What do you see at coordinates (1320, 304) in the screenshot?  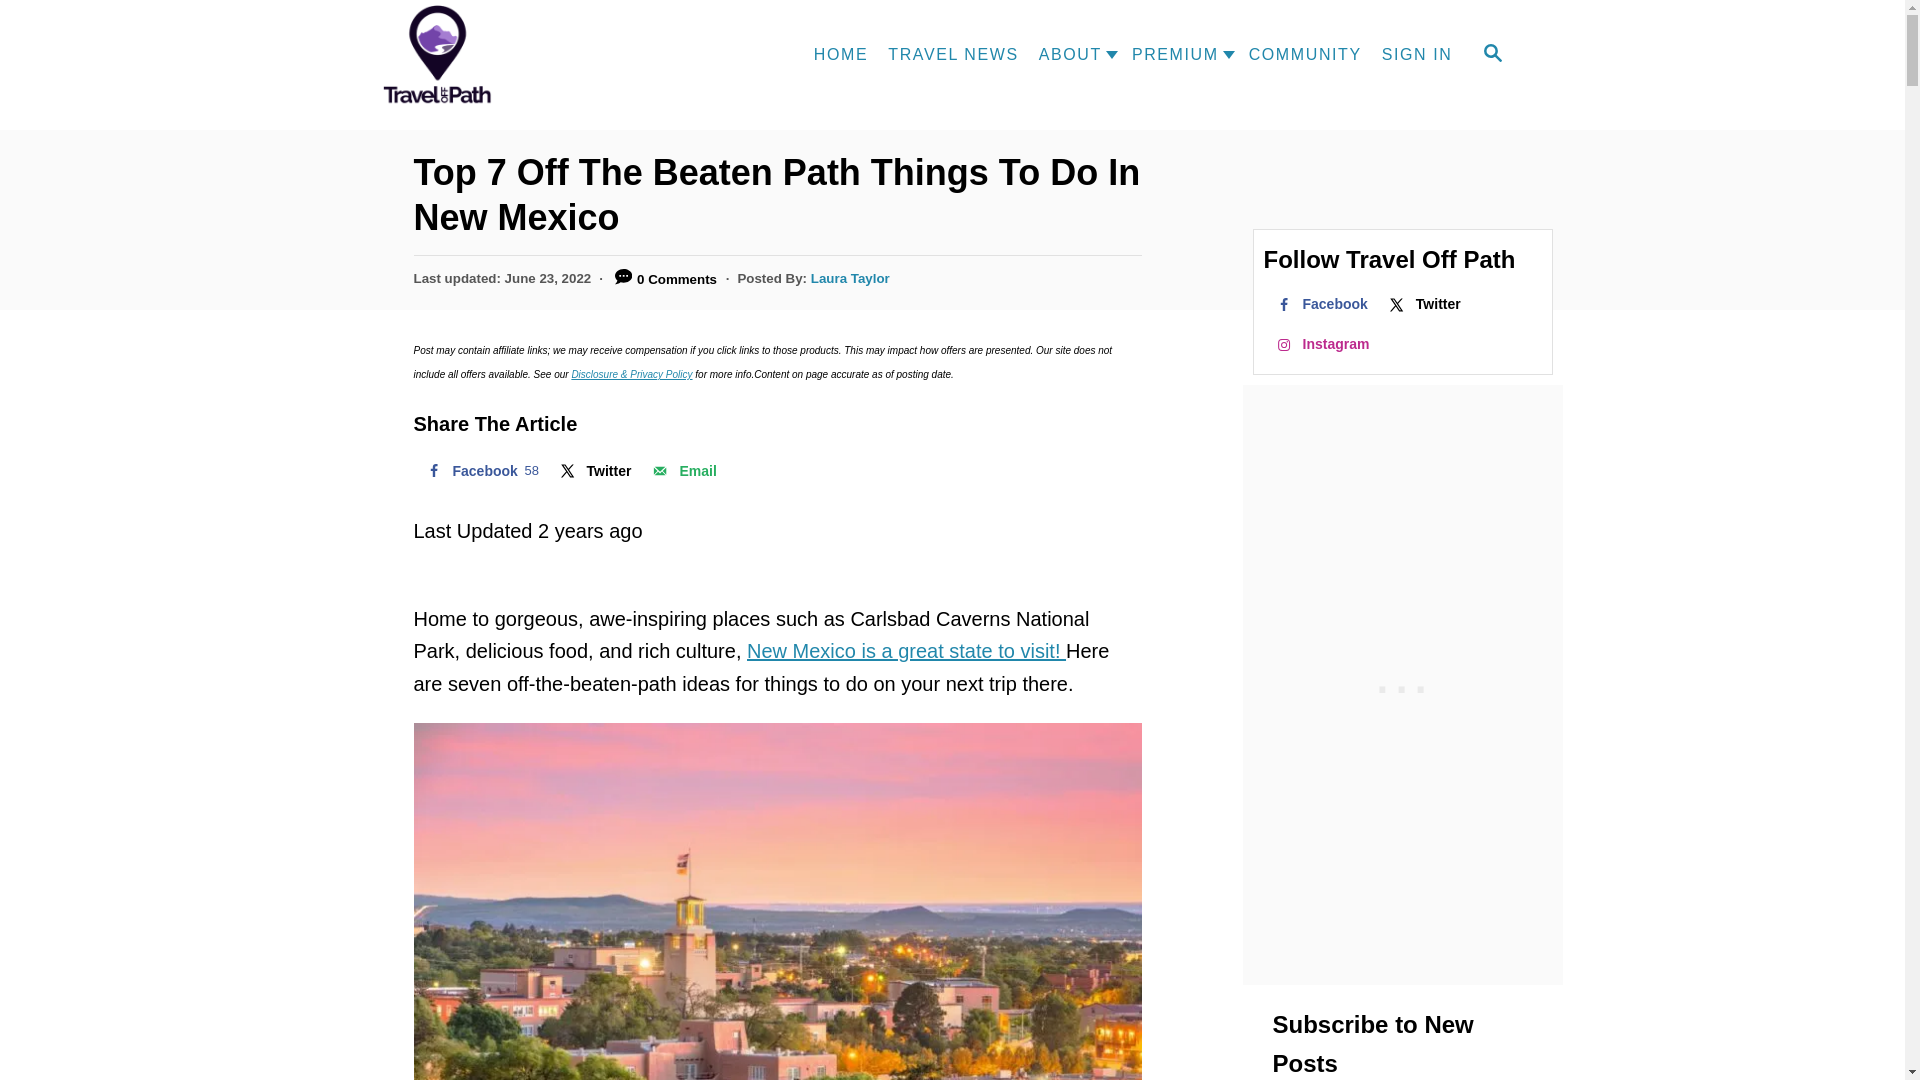 I see `Follow on Facebook` at bounding box center [1320, 304].